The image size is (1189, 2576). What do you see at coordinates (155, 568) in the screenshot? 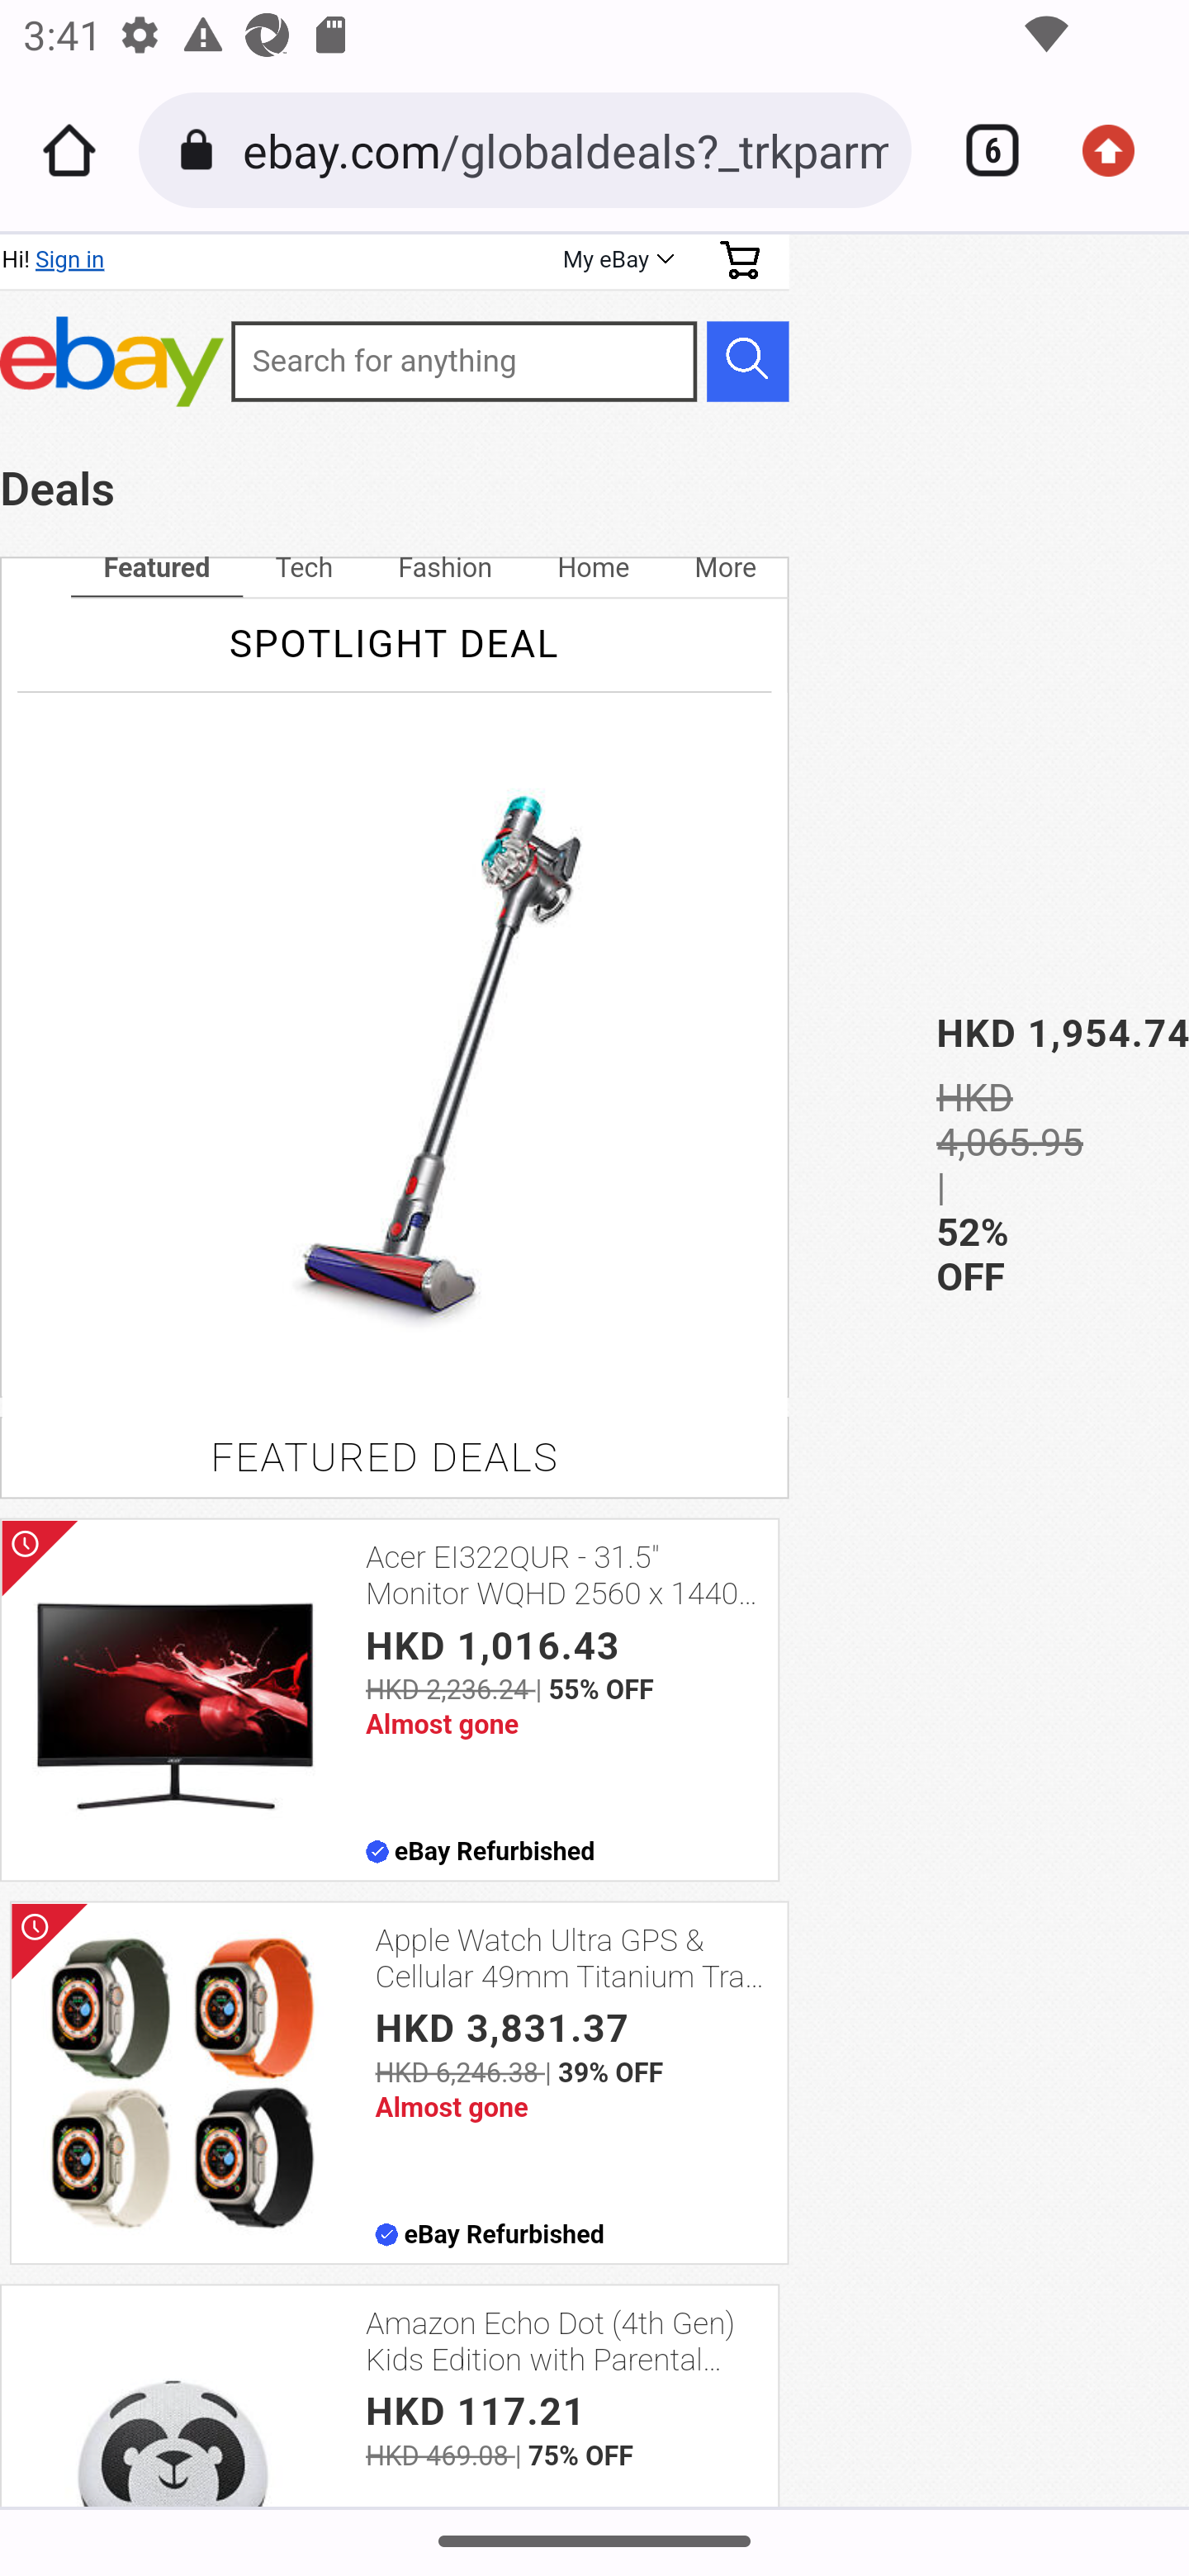
I see `Featured Current View Featured` at bounding box center [155, 568].